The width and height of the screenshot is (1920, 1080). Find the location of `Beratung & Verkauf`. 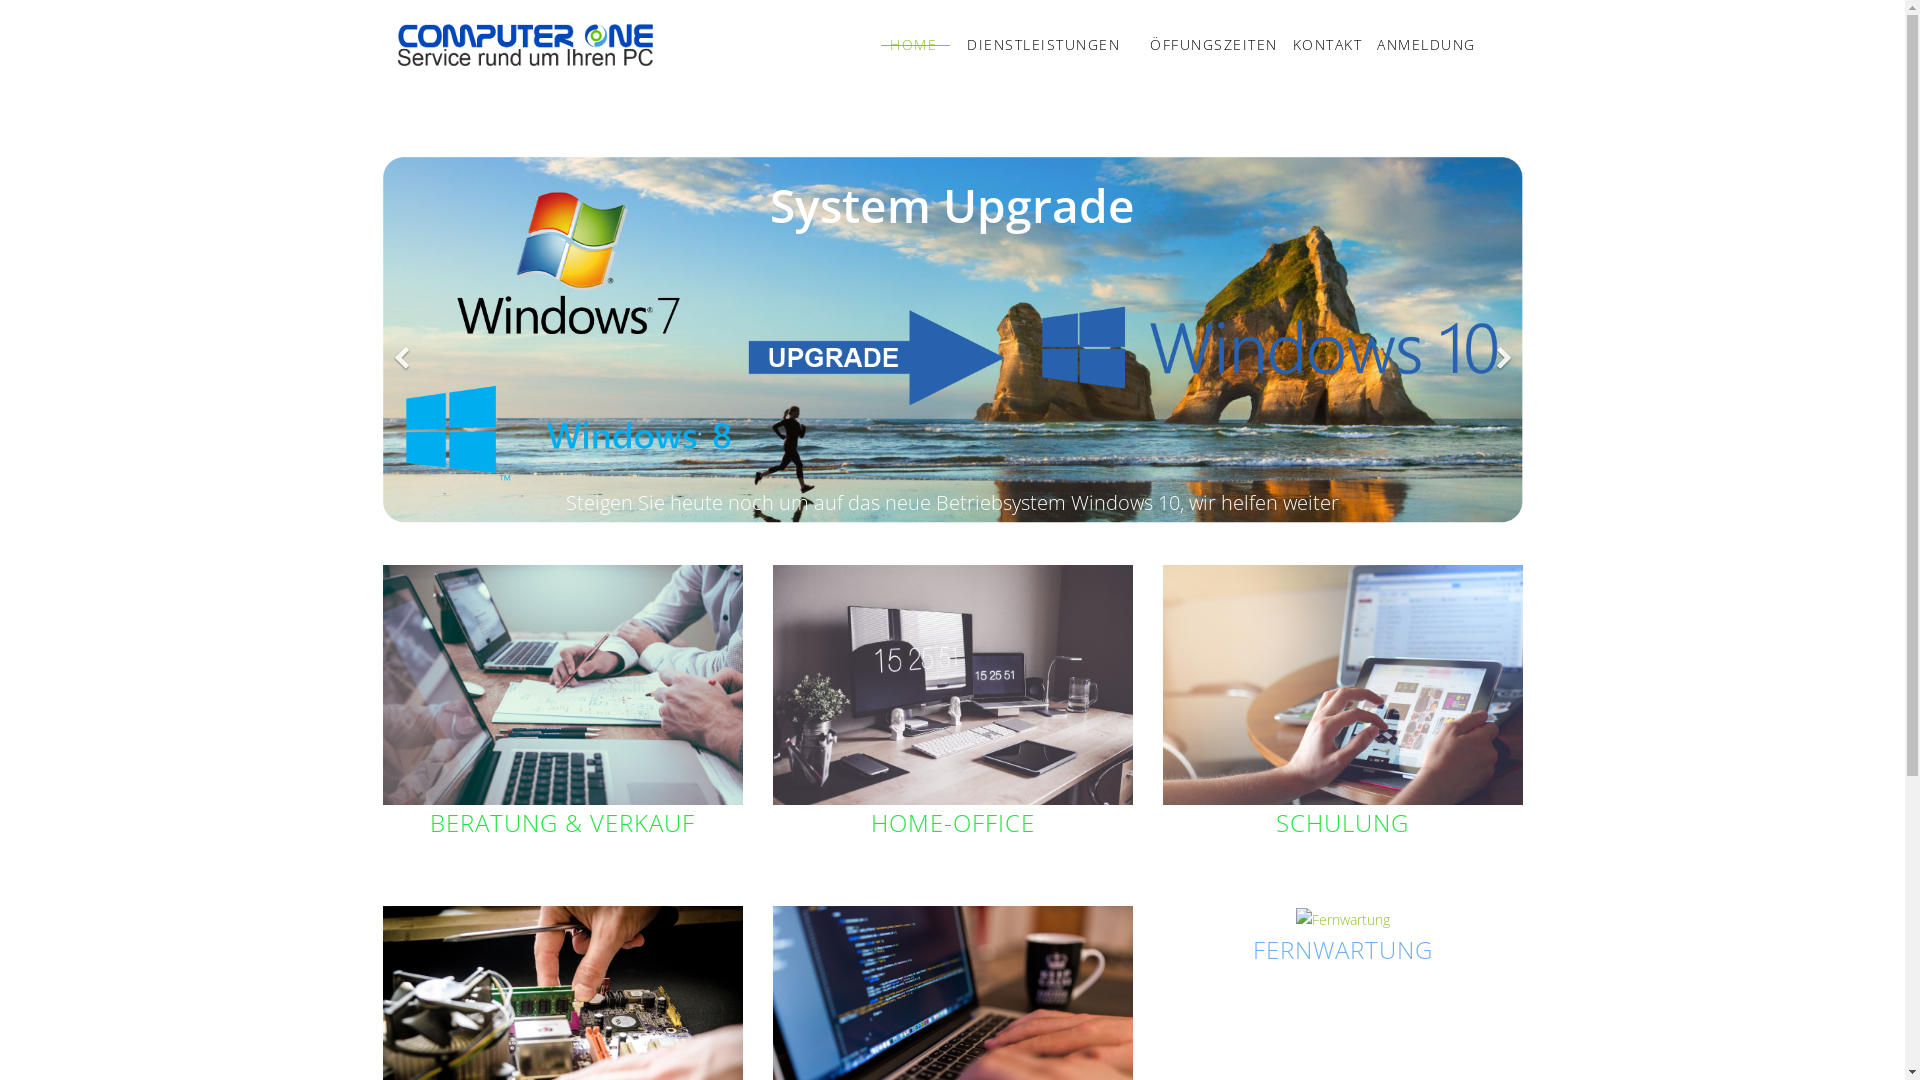

Beratung & Verkauf is located at coordinates (562, 685).